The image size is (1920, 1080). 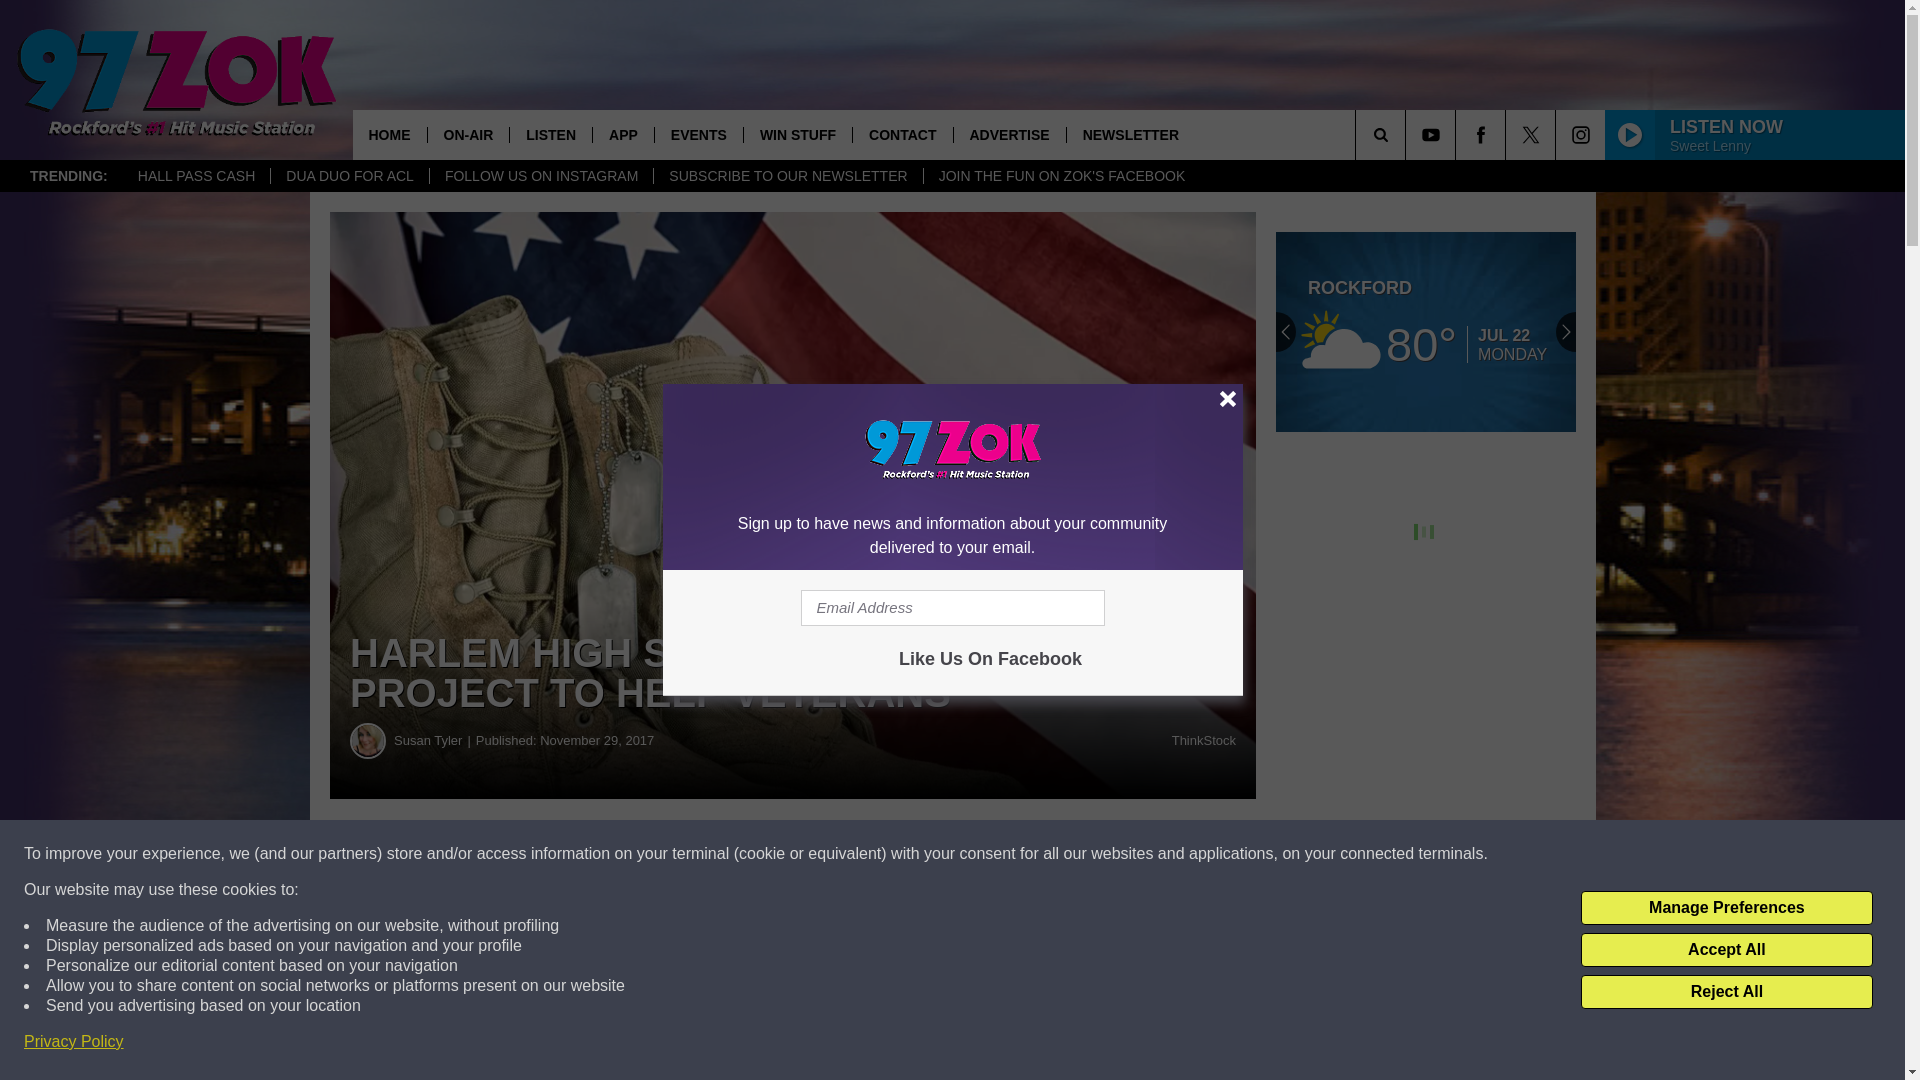 I want to click on HALL PASS CASH, so click(x=196, y=176).